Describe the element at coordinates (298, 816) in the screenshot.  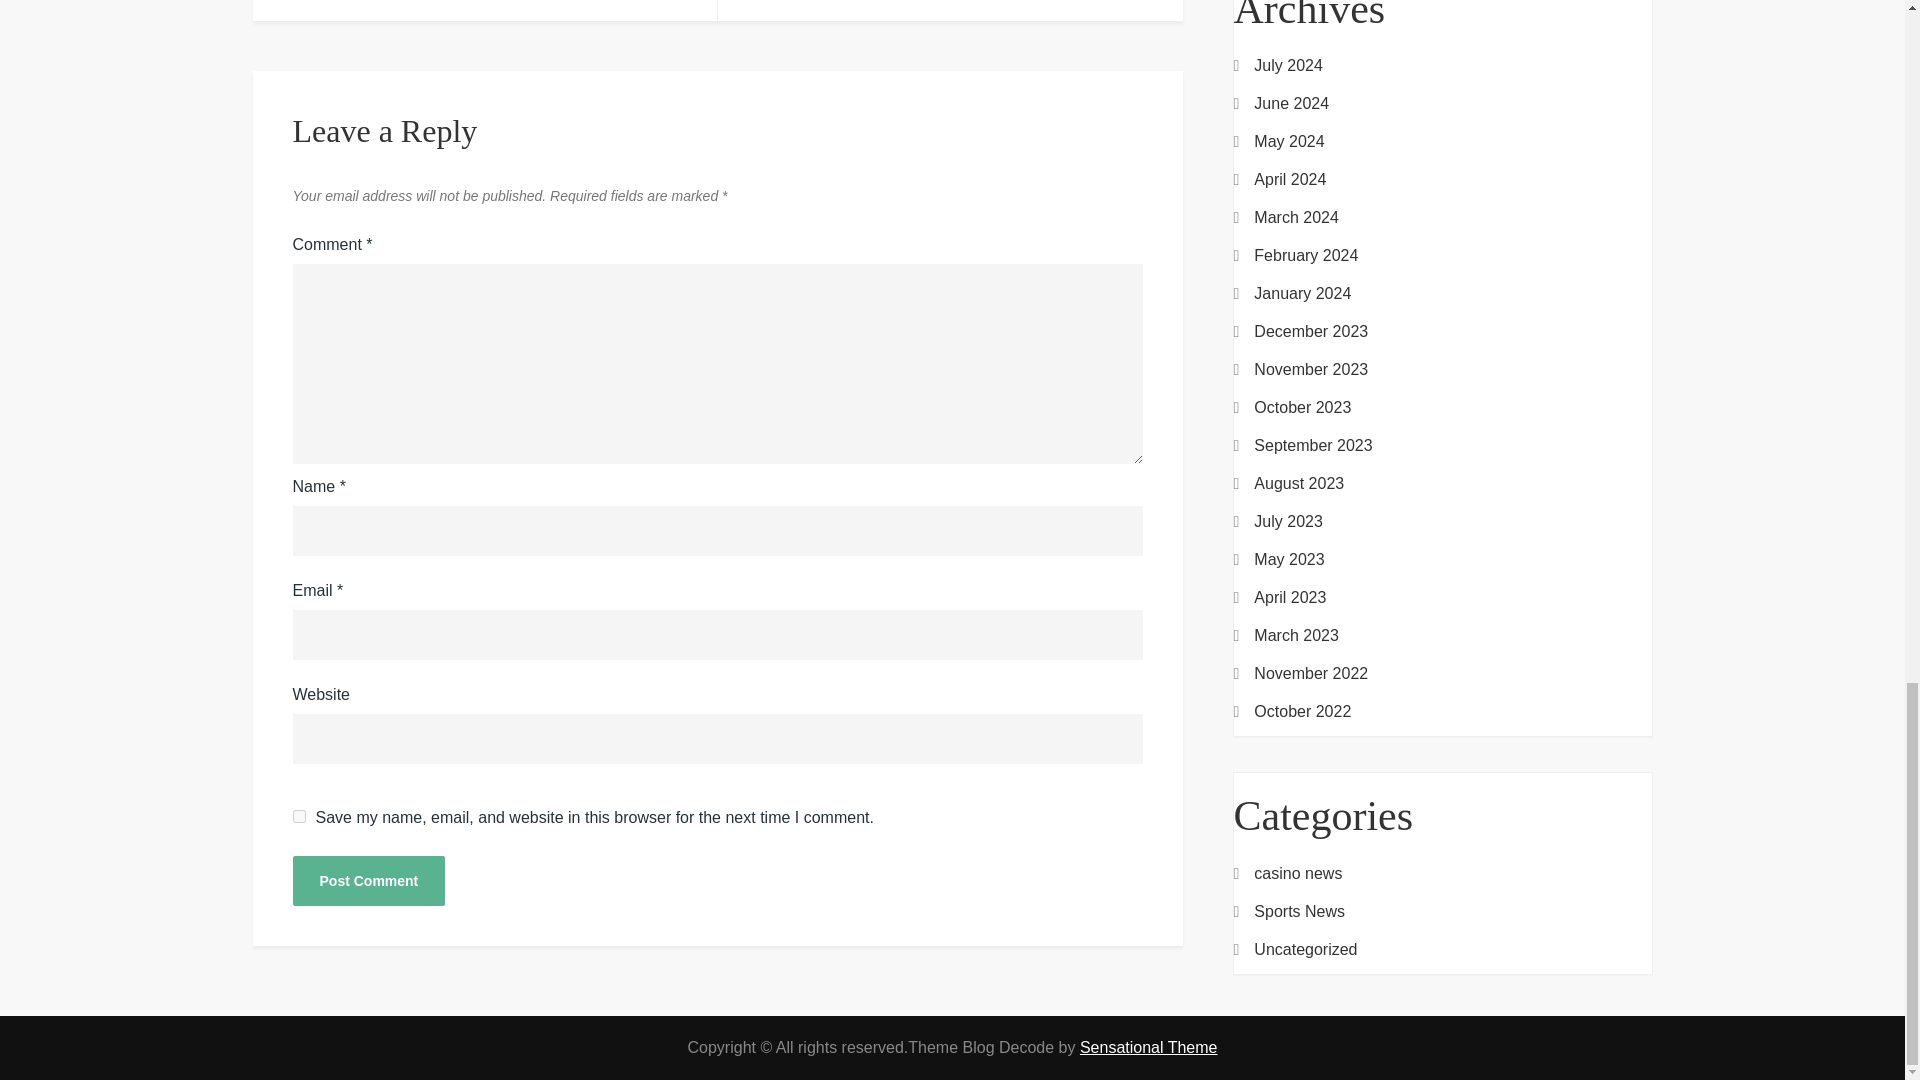
I see `yes` at that location.